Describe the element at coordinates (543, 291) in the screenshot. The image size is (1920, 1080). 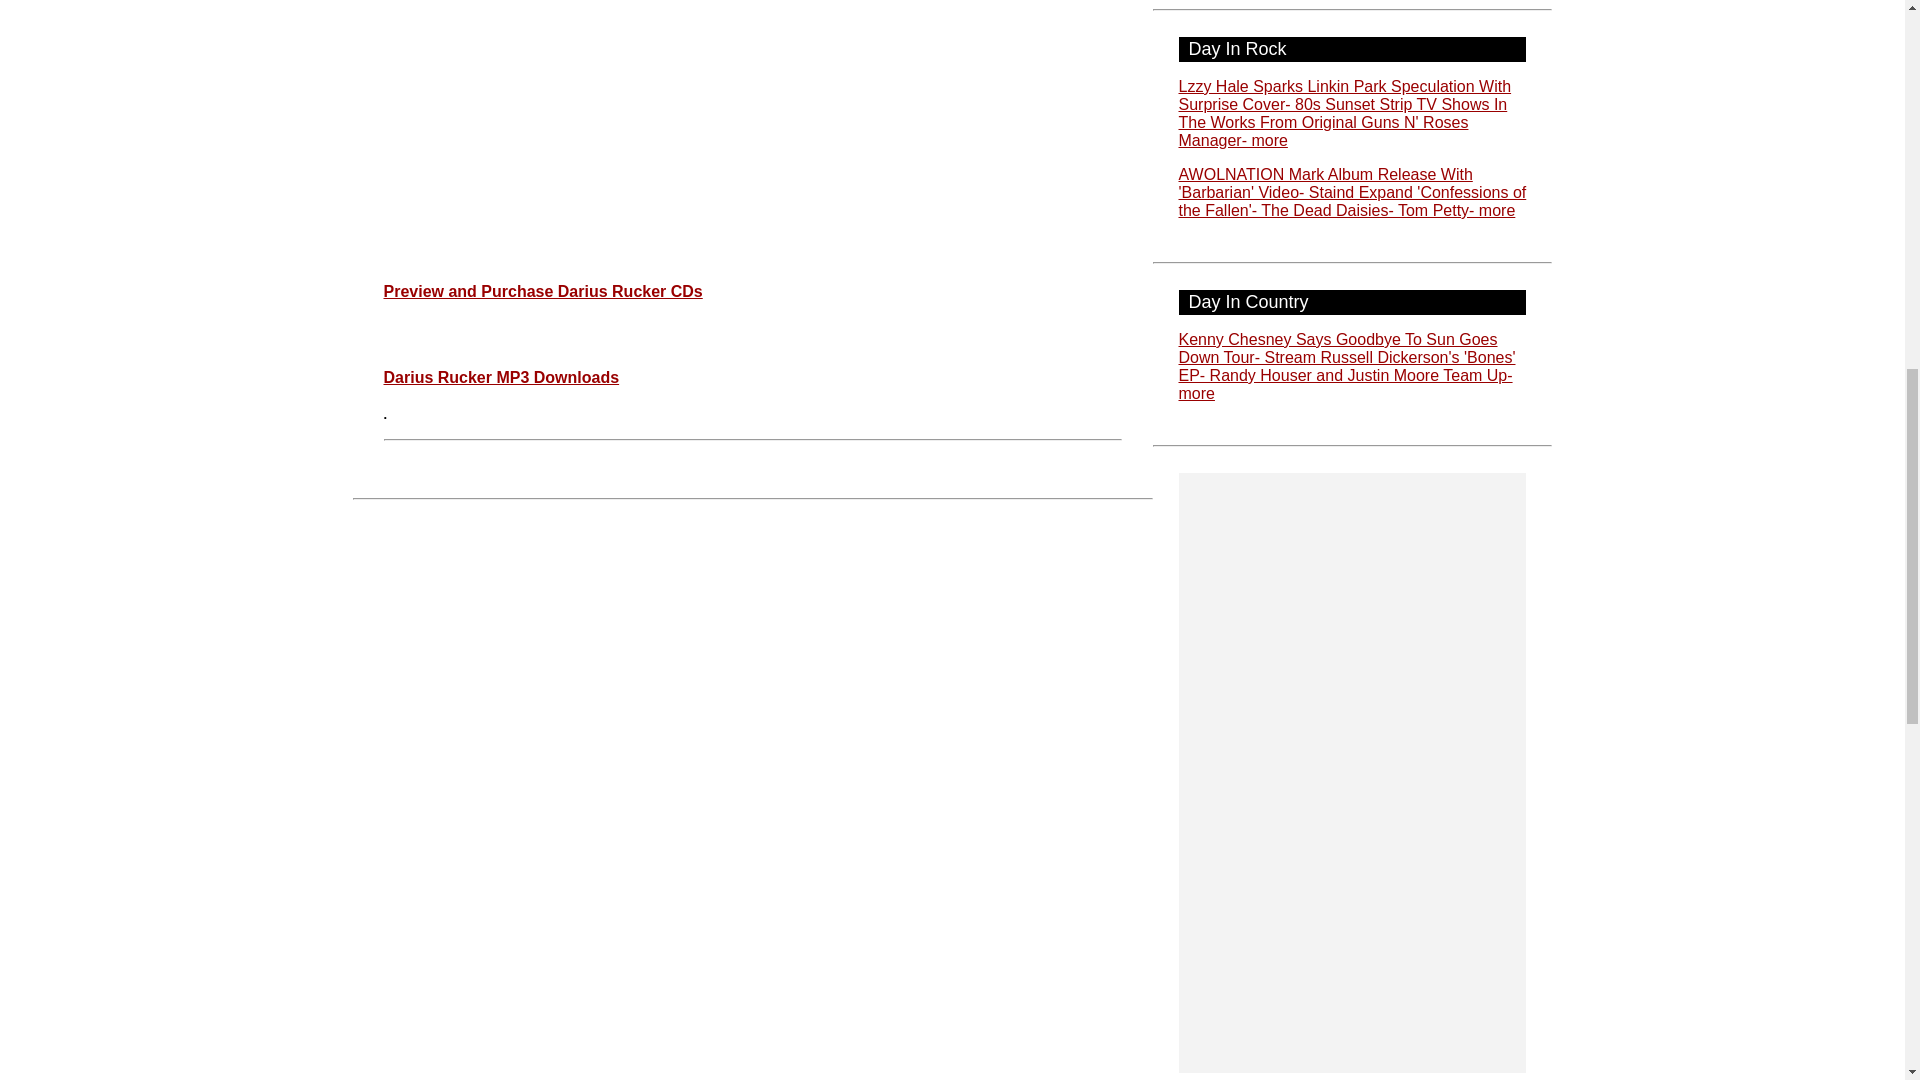
I see `Preview and Purchase Darius Rucker CDs` at that location.